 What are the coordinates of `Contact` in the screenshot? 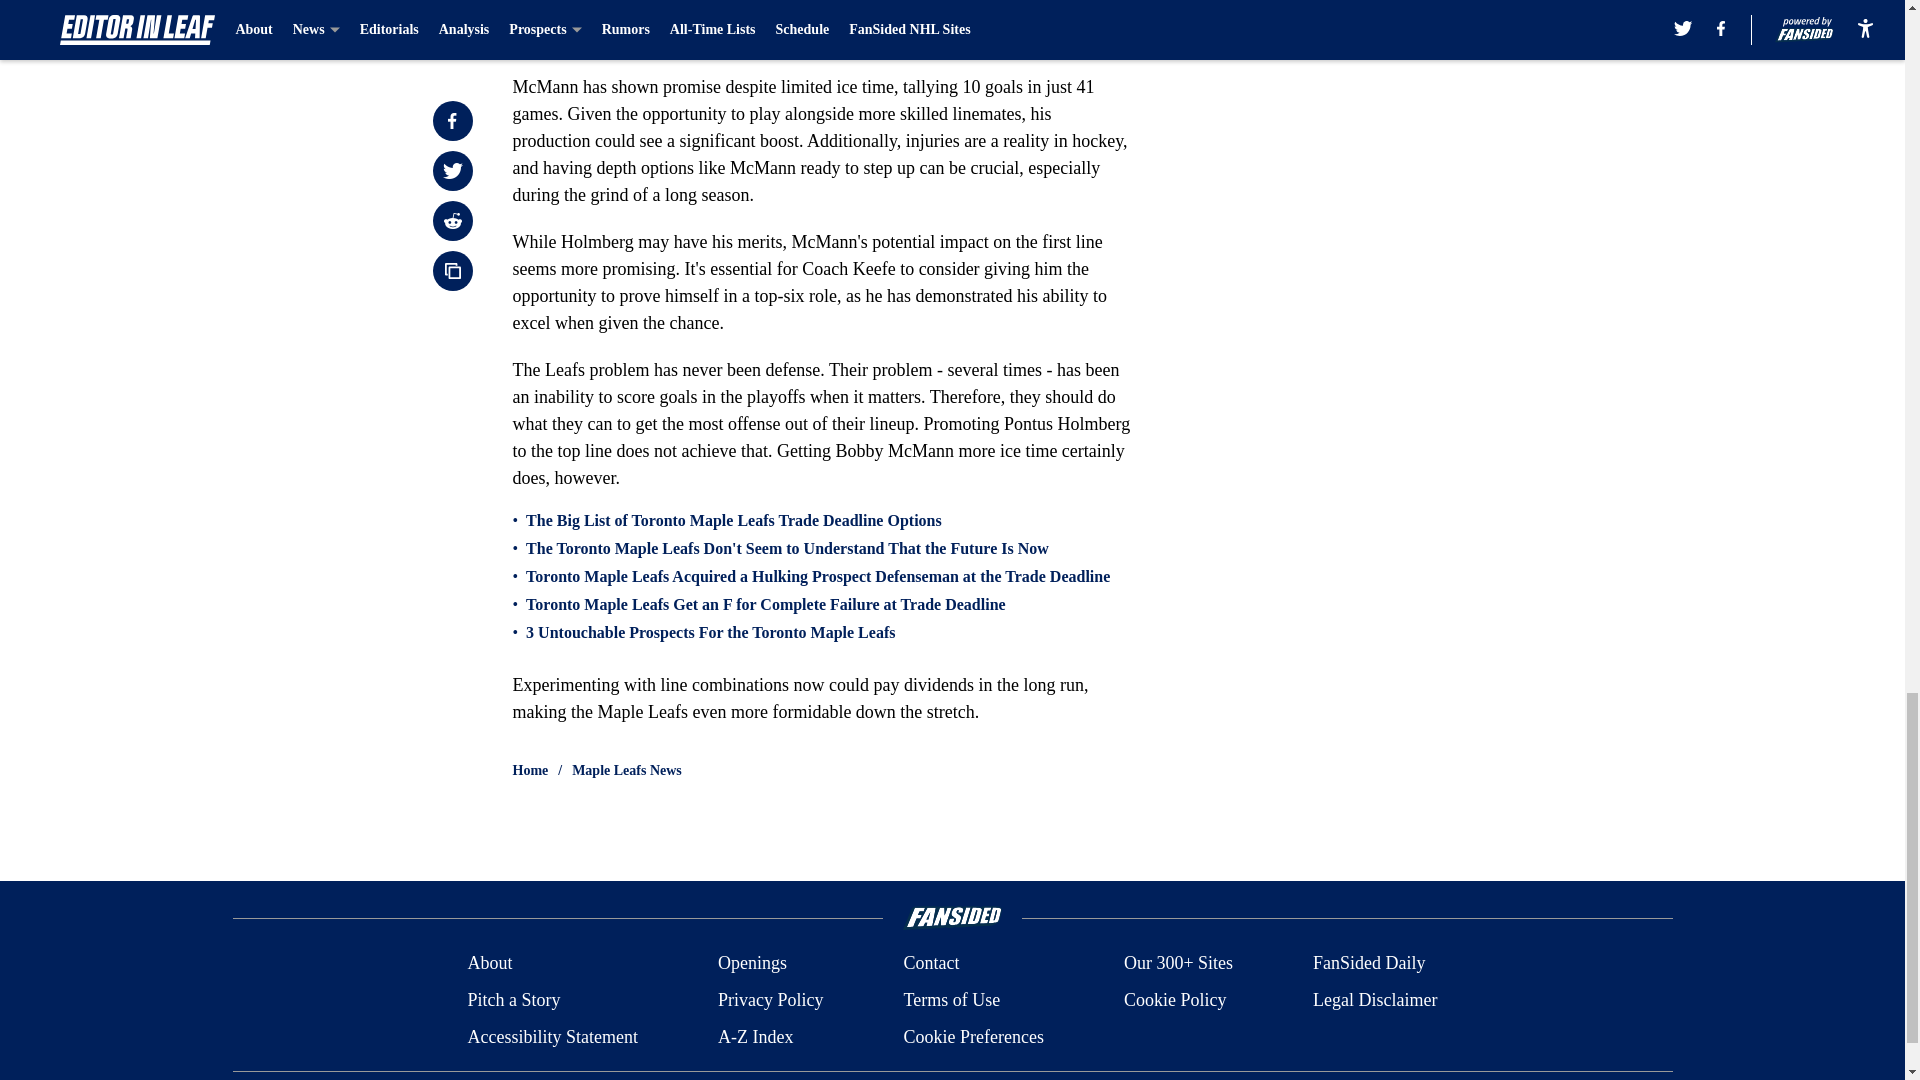 It's located at (930, 964).